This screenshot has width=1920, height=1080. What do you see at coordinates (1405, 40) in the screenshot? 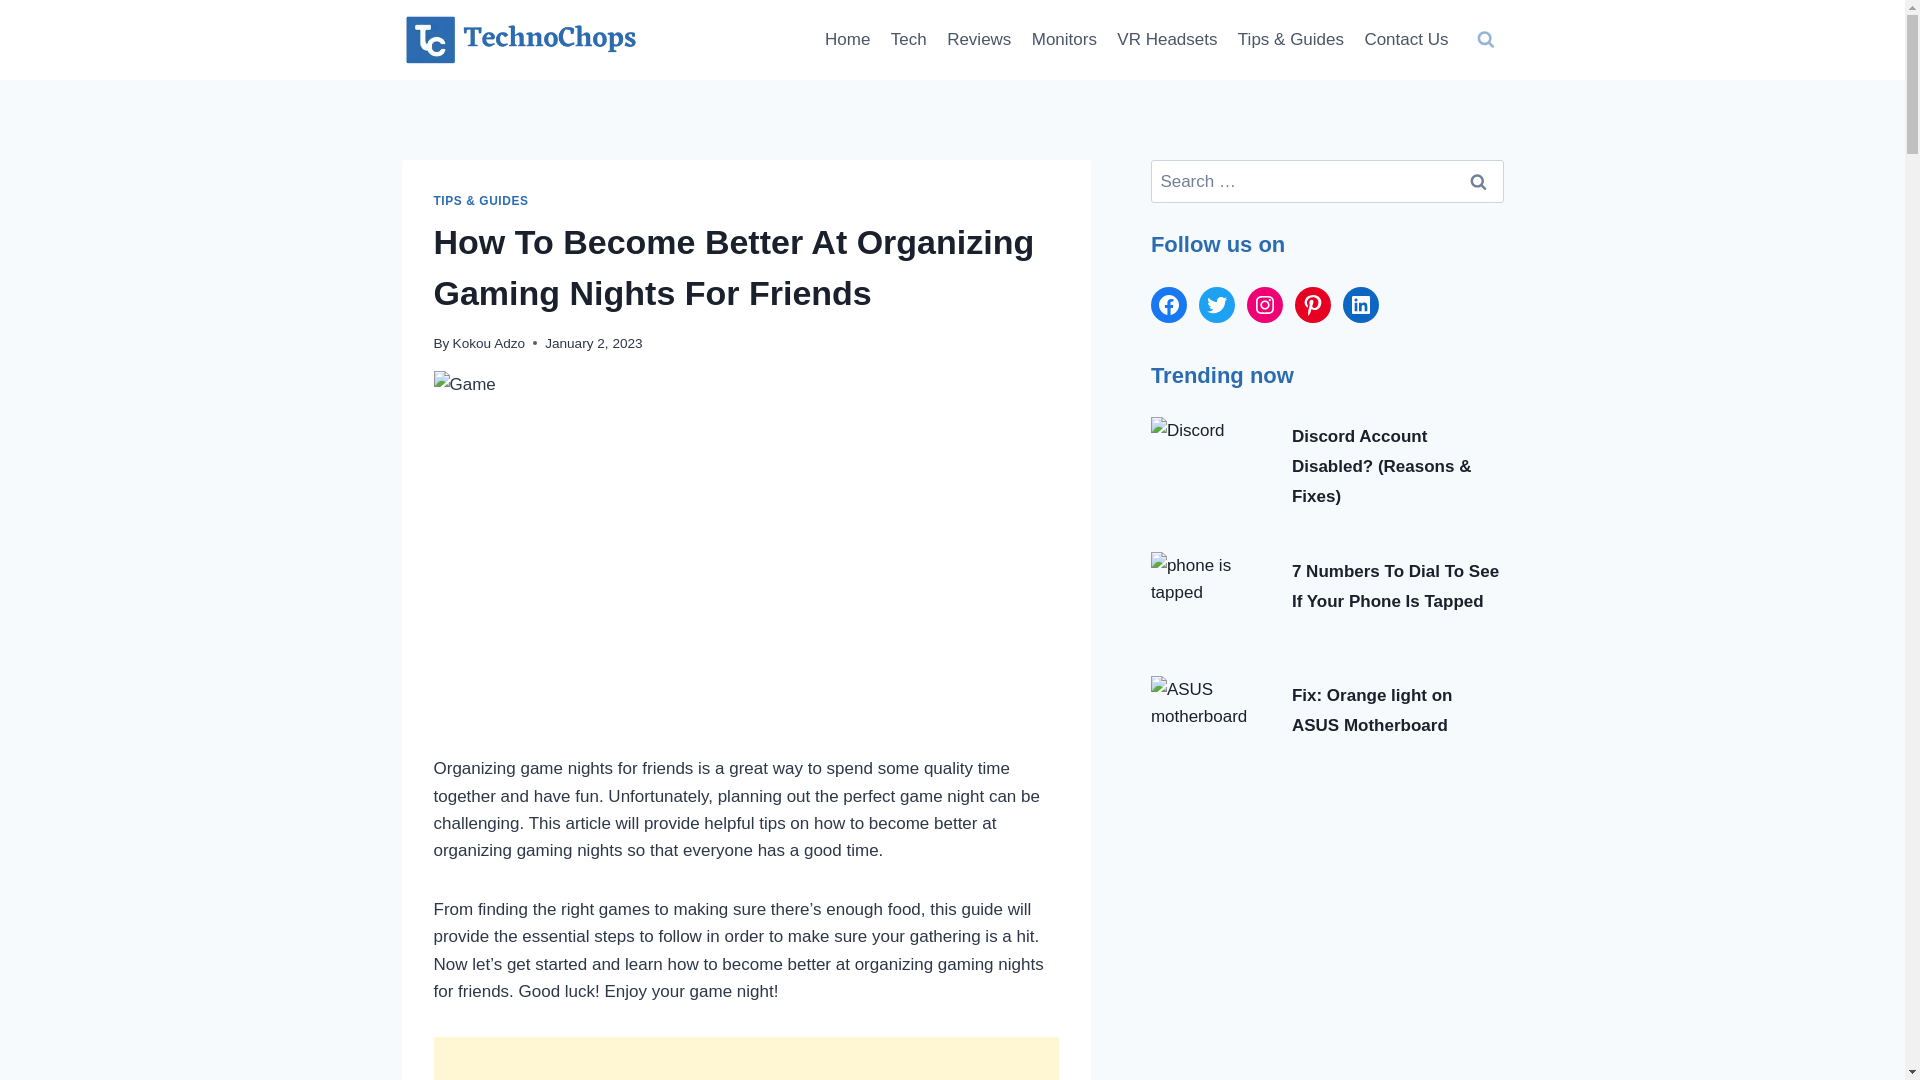
I see `Contact Us` at bounding box center [1405, 40].